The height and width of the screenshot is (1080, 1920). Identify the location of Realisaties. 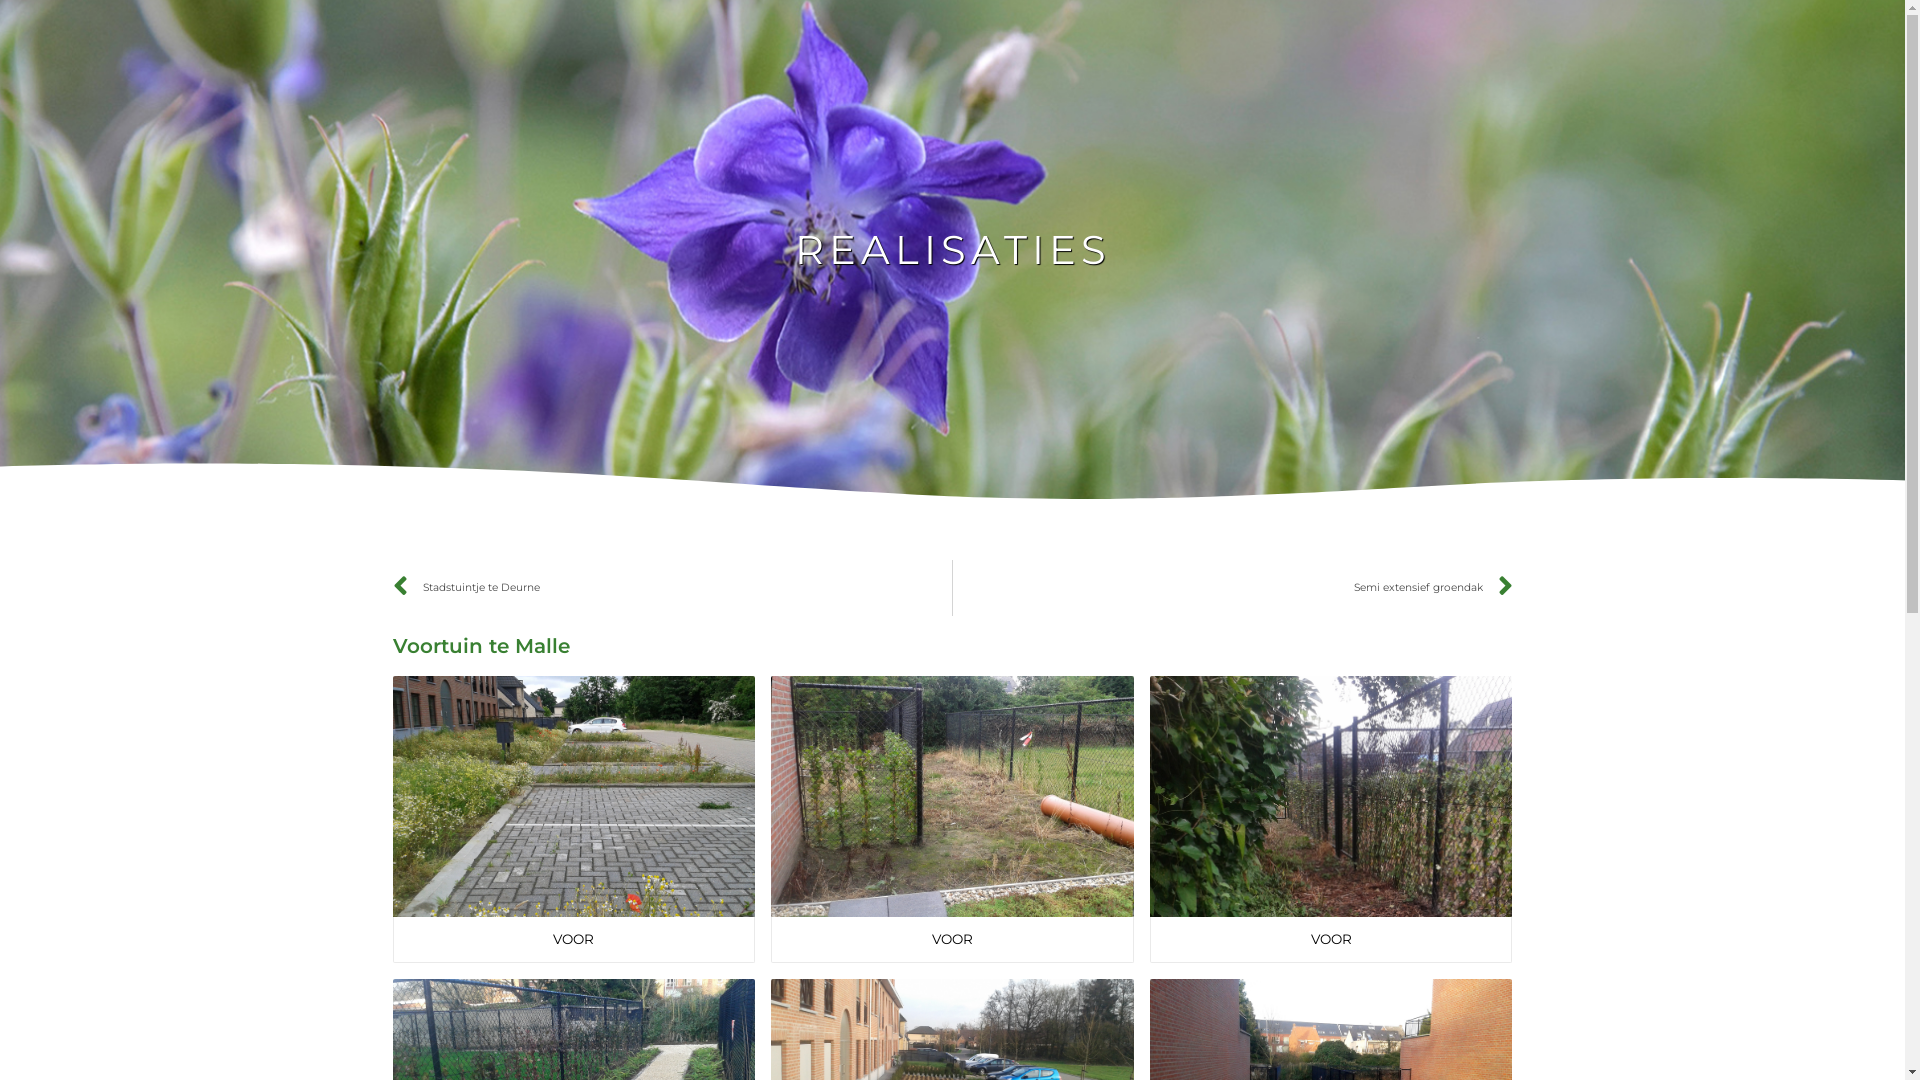
(1462, 30).